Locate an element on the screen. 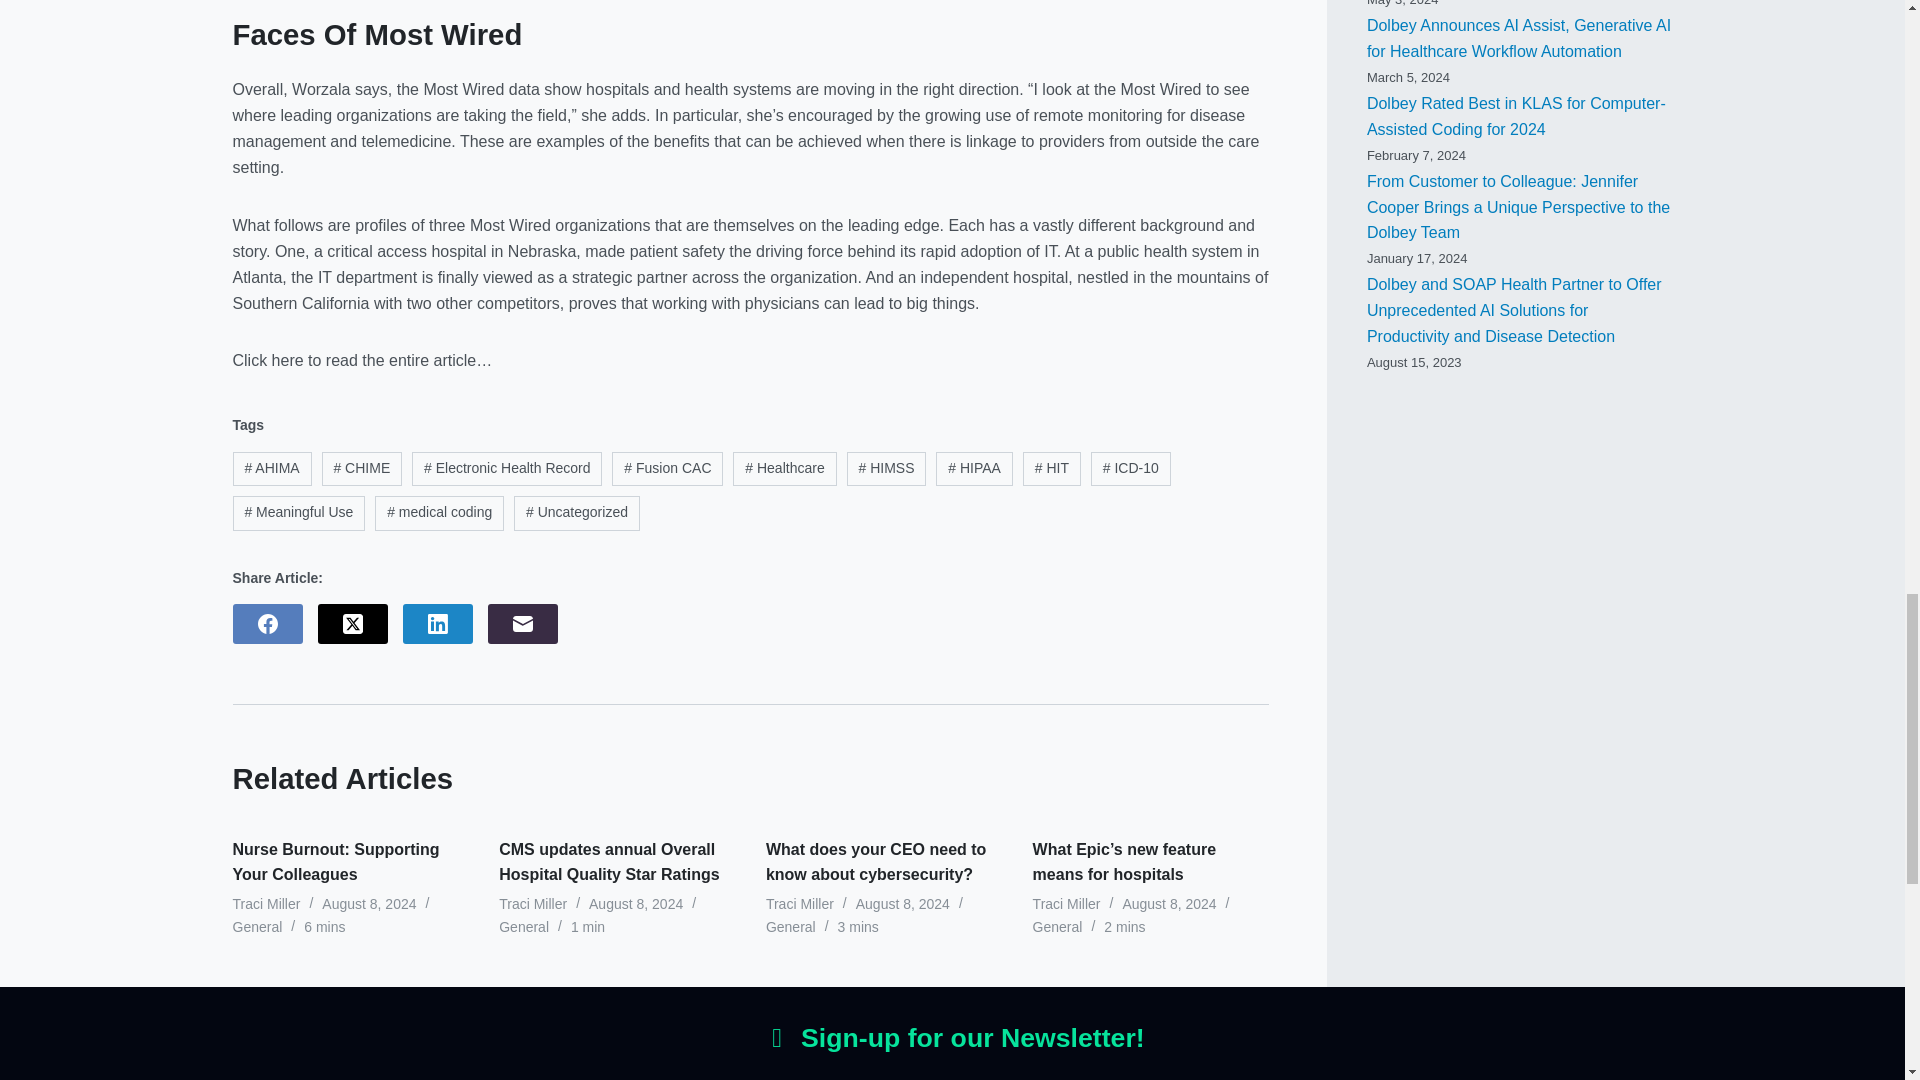 The width and height of the screenshot is (1920, 1080). Posts by Traci Miller is located at coordinates (800, 904).